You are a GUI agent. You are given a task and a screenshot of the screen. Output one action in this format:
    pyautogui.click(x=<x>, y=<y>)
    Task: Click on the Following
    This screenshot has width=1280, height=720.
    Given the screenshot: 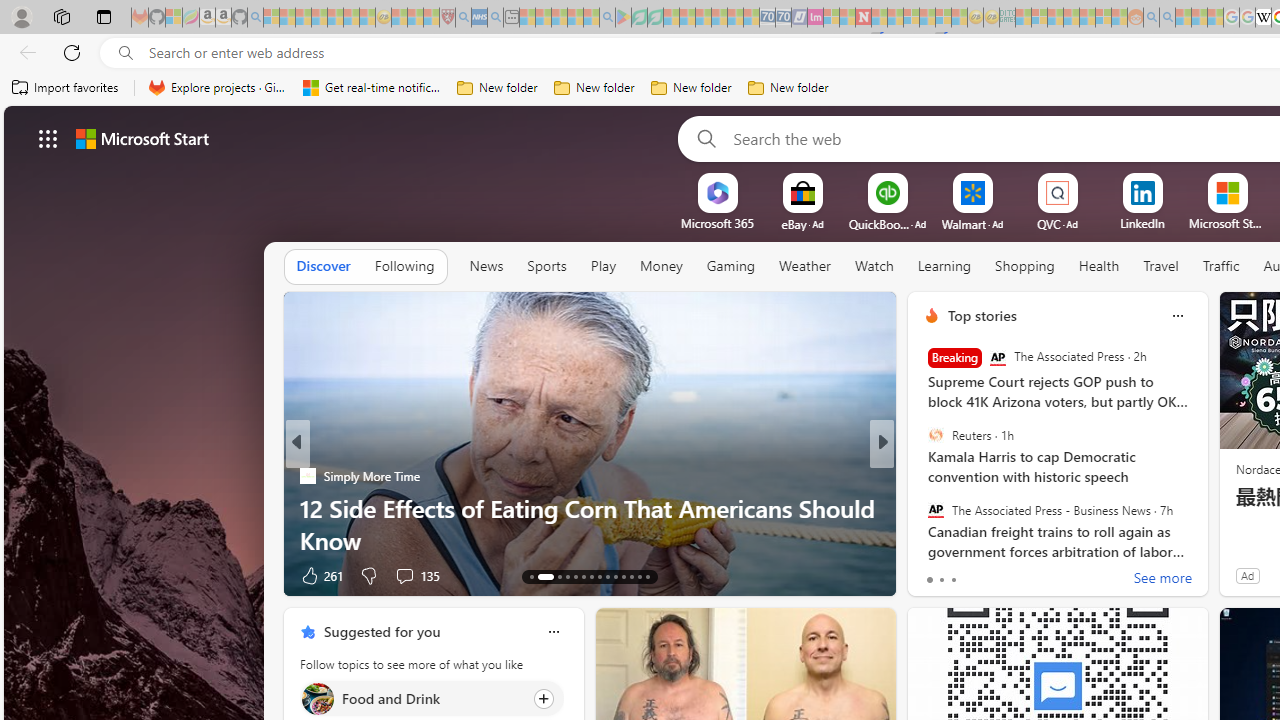 What is the action you would take?
    pyautogui.click(x=404, y=267)
    